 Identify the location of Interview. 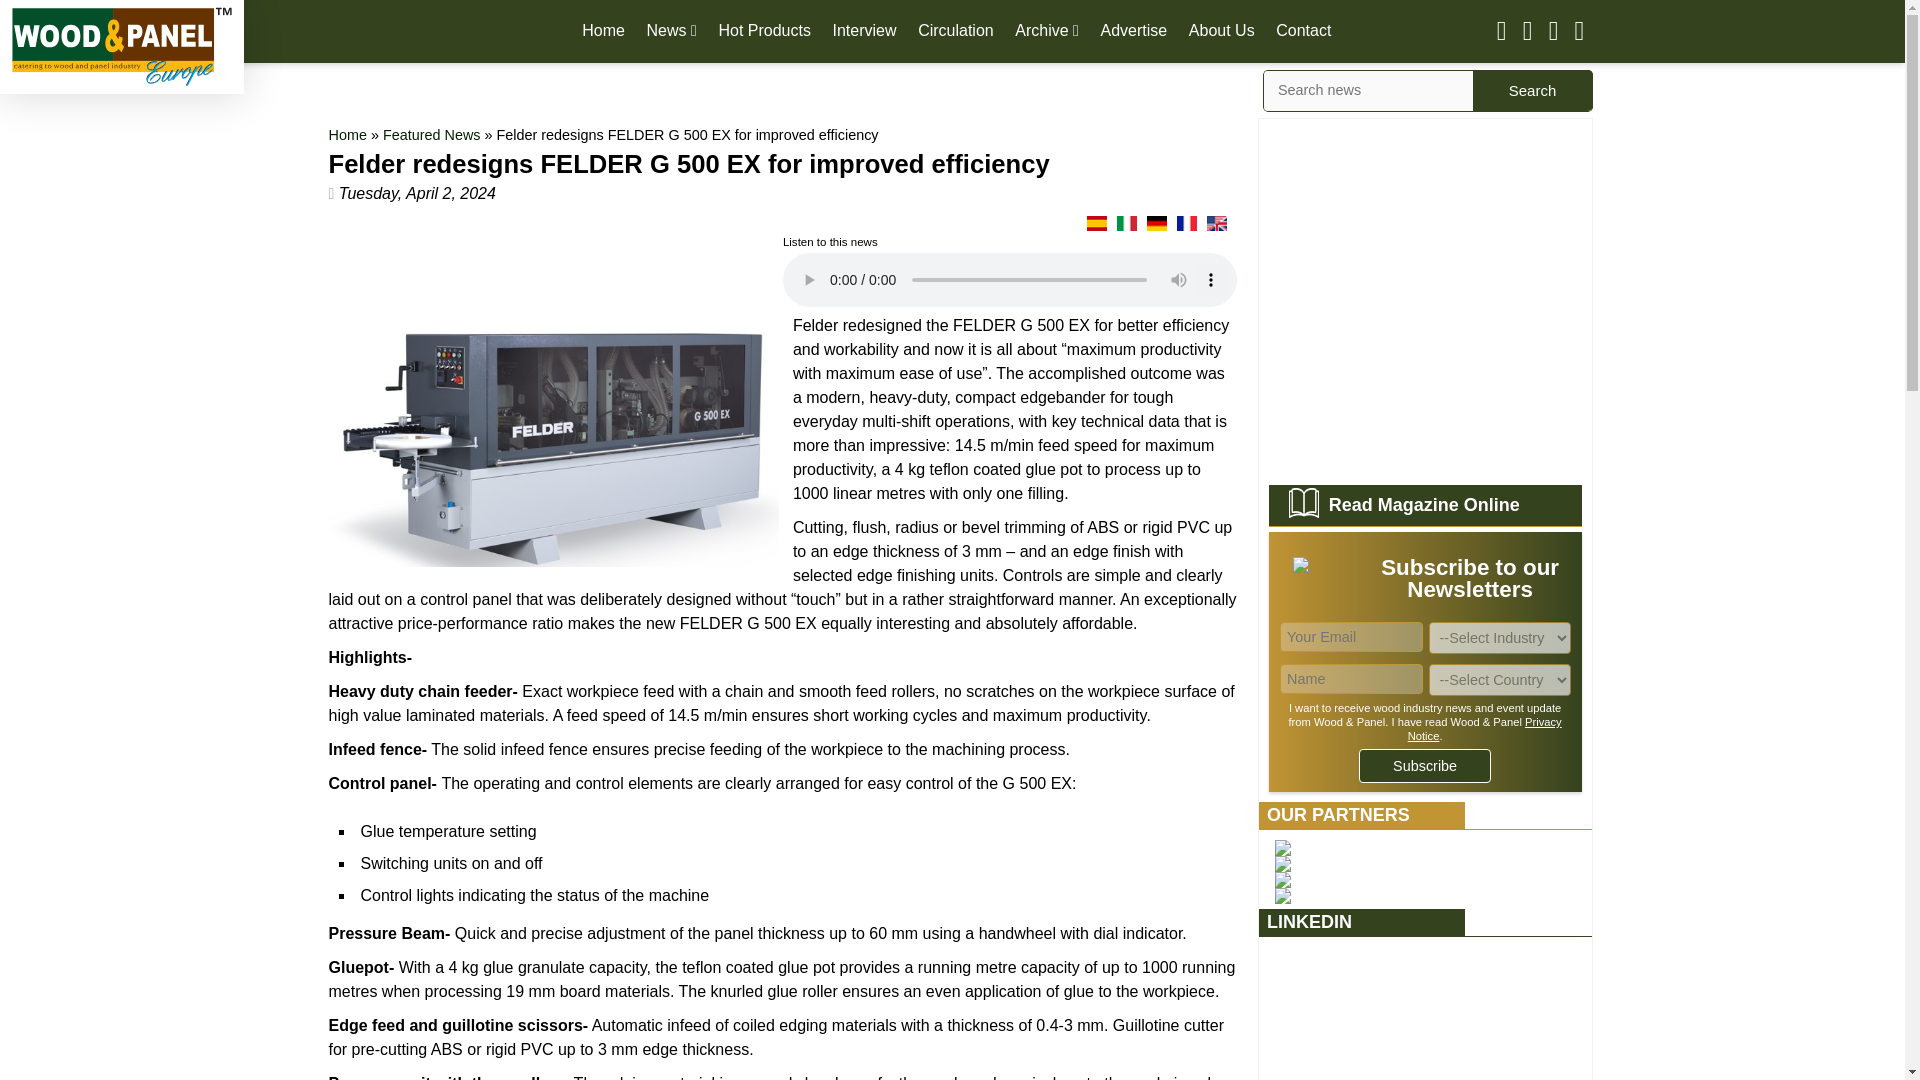
(864, 30).